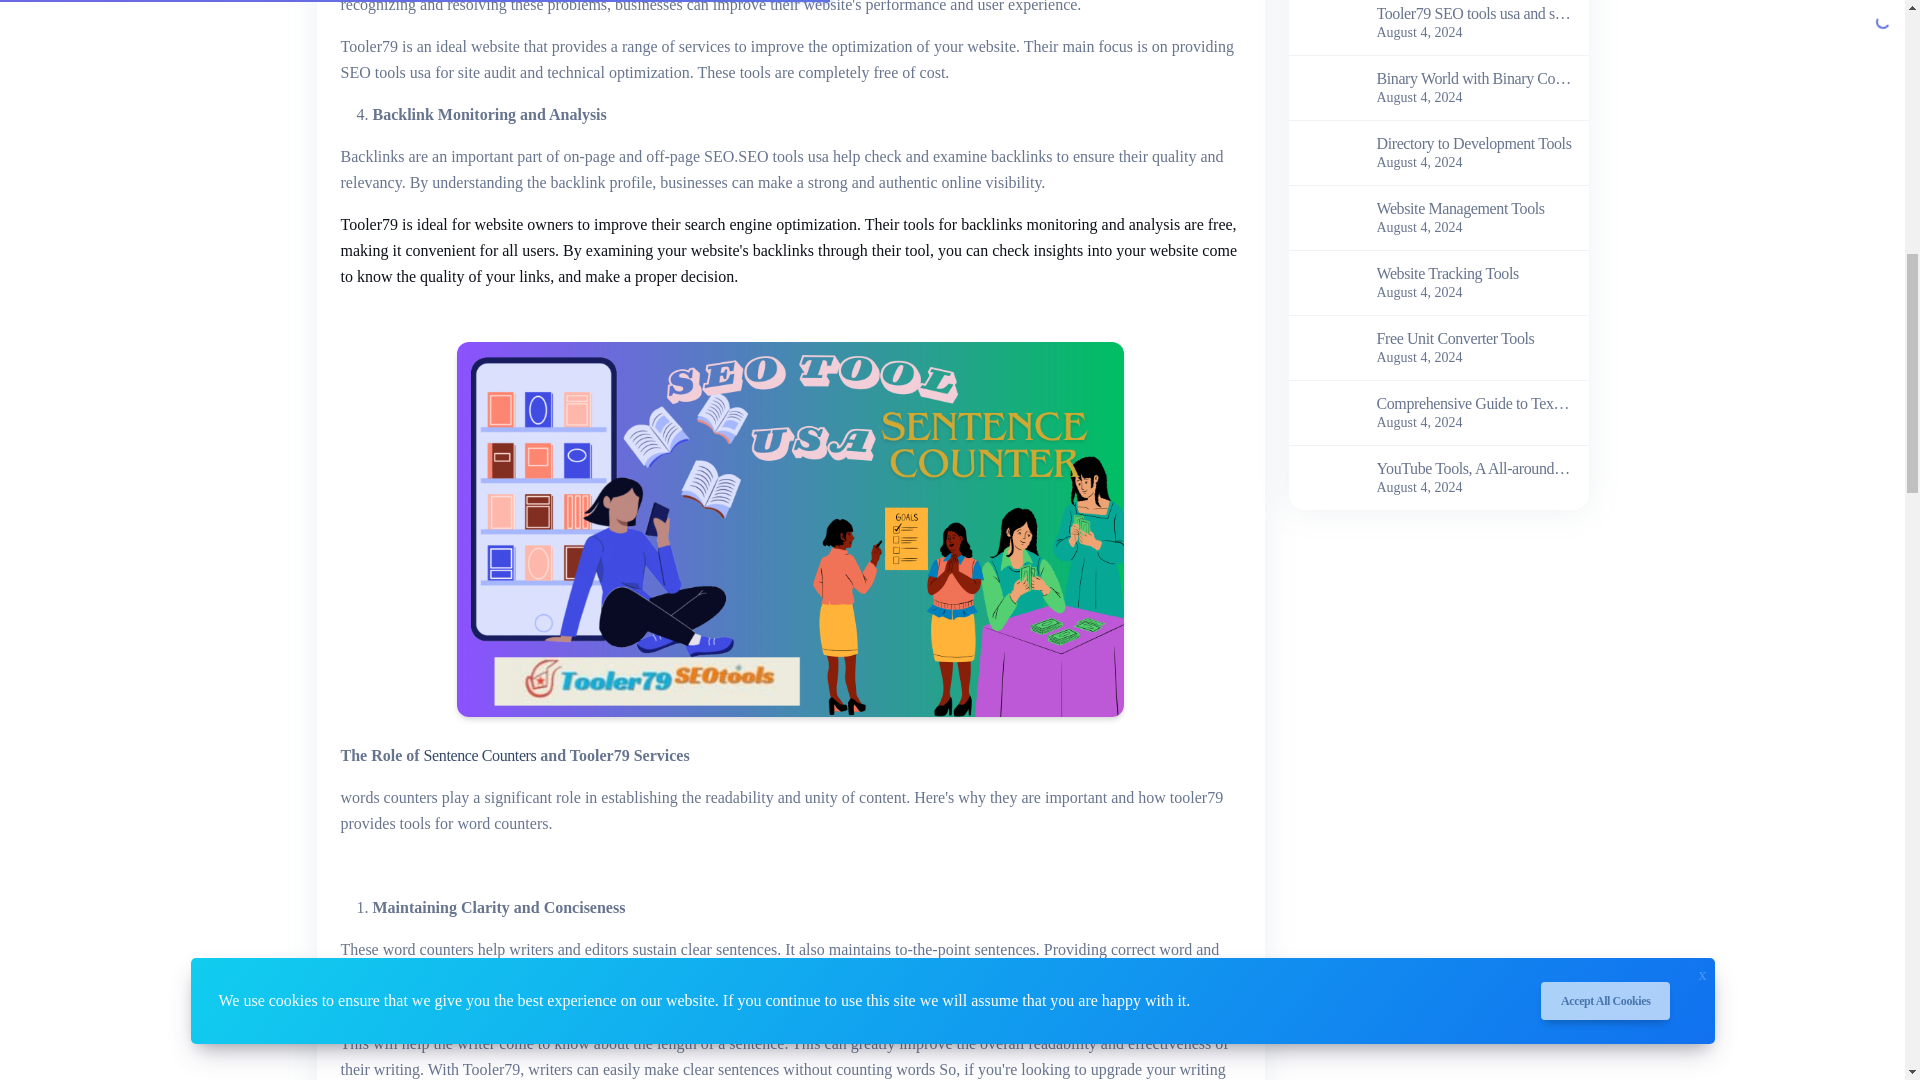 The height and width of the screenshot is (1080, 1920). Describe the element at coordinates (1474, 14) in the screenshot. I see `Tooler79 SEO tools usa and sentence counter` at that location.